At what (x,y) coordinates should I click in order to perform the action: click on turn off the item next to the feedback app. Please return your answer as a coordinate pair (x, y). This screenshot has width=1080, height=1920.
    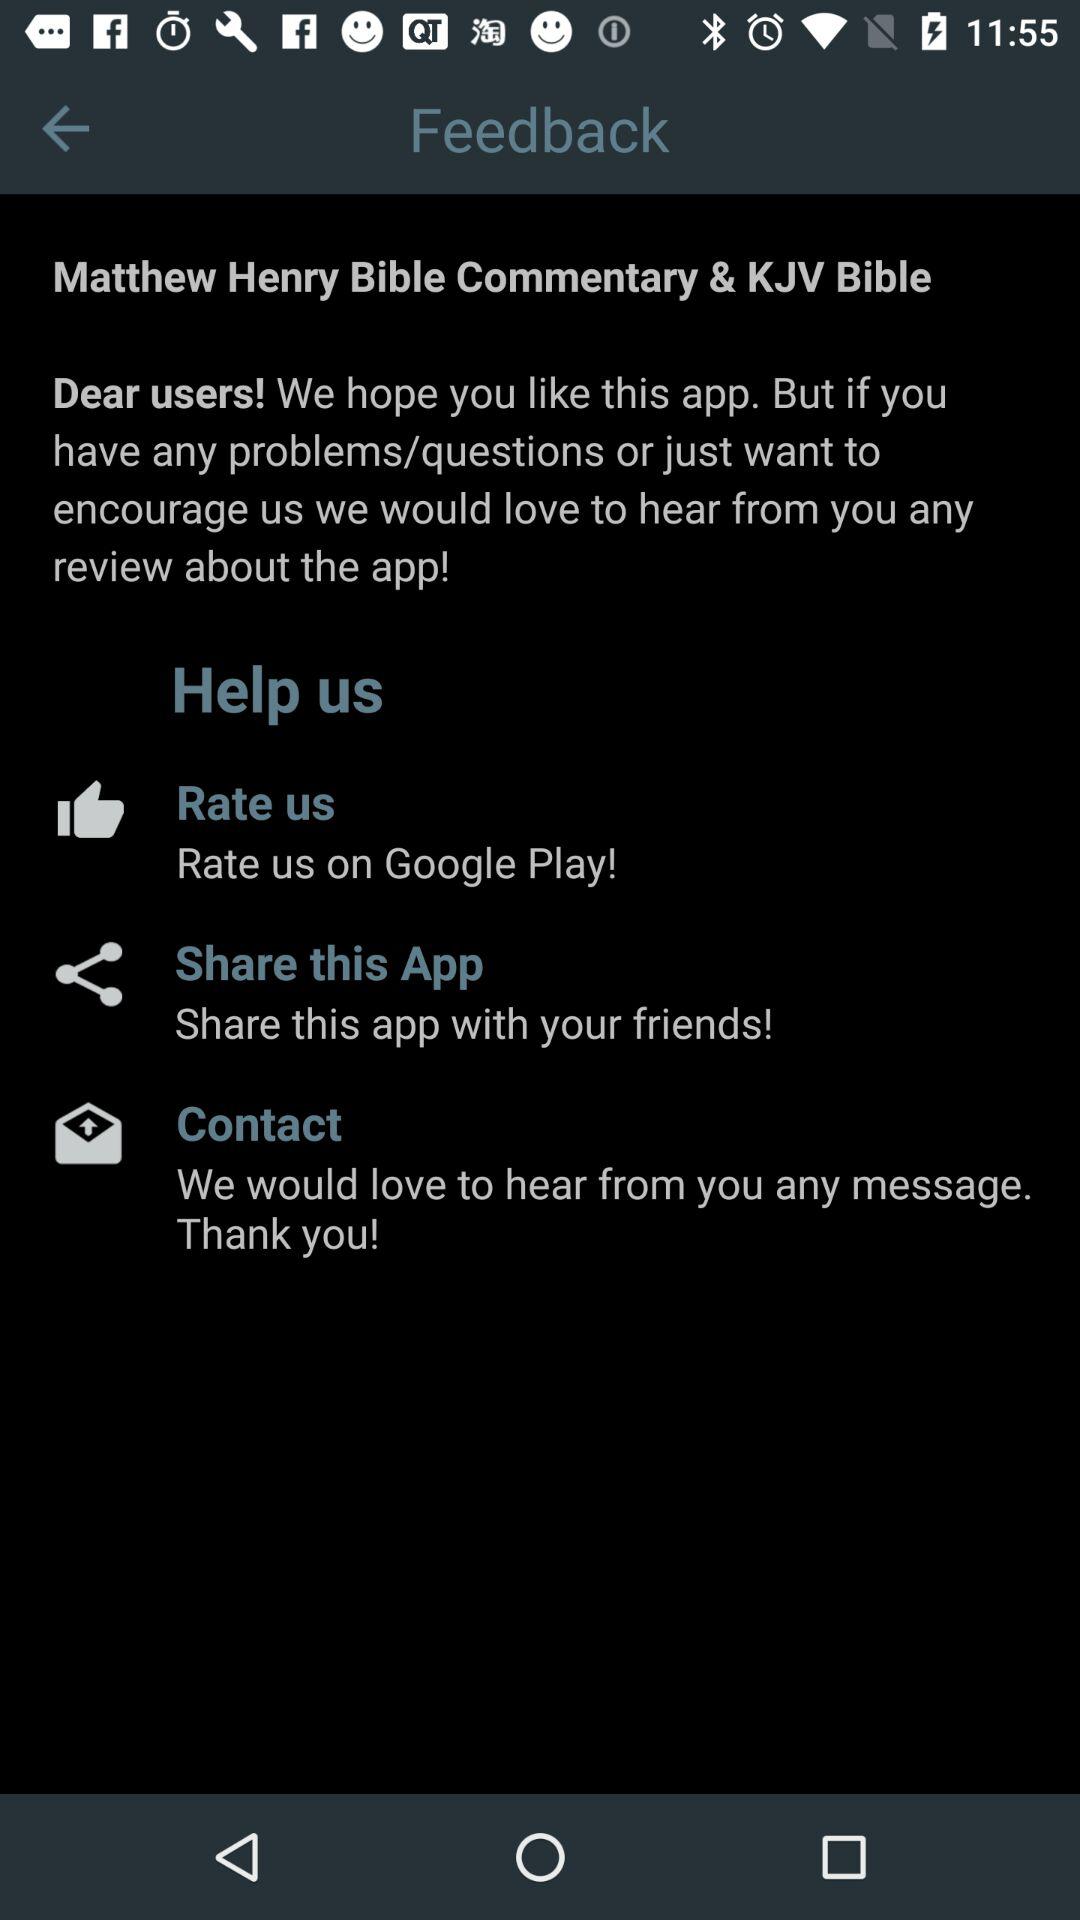
    Looking at the image, I should click on (66, 128).